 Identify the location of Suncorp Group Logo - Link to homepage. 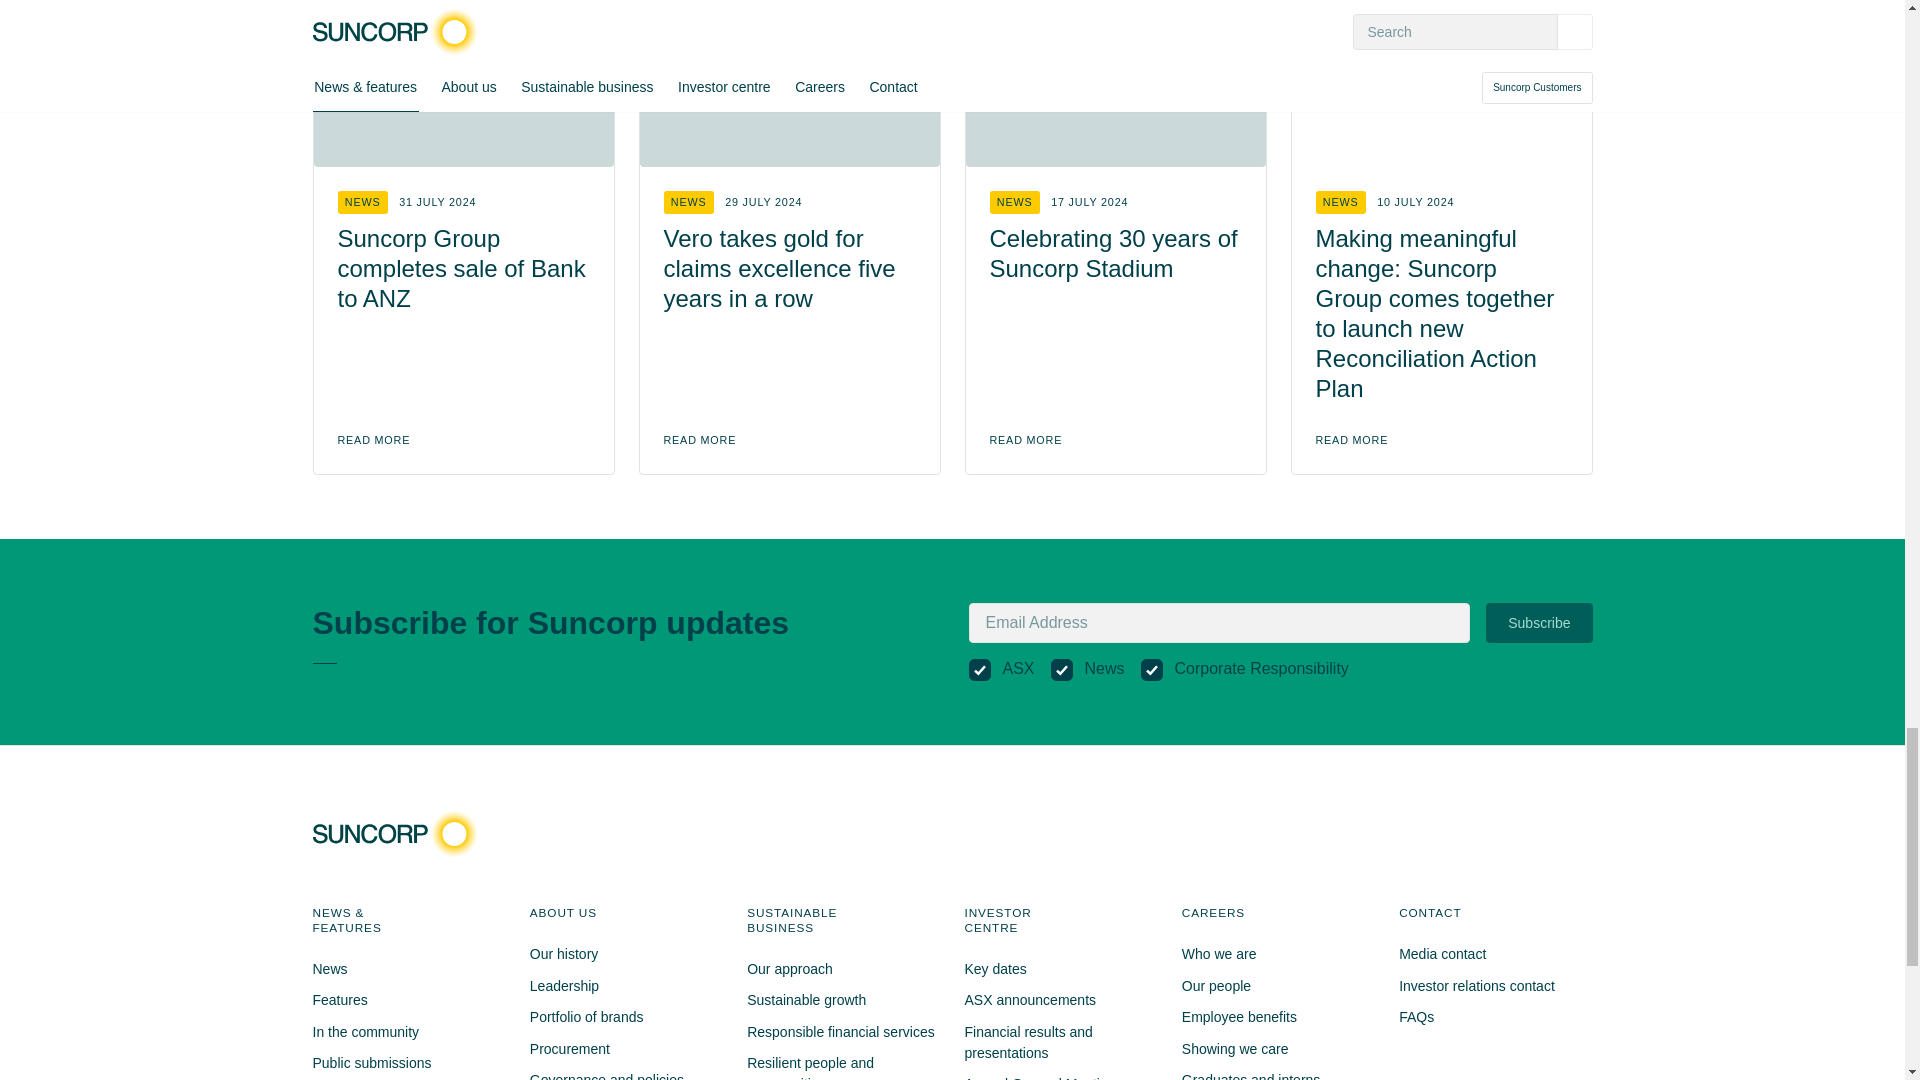
(399, 834).